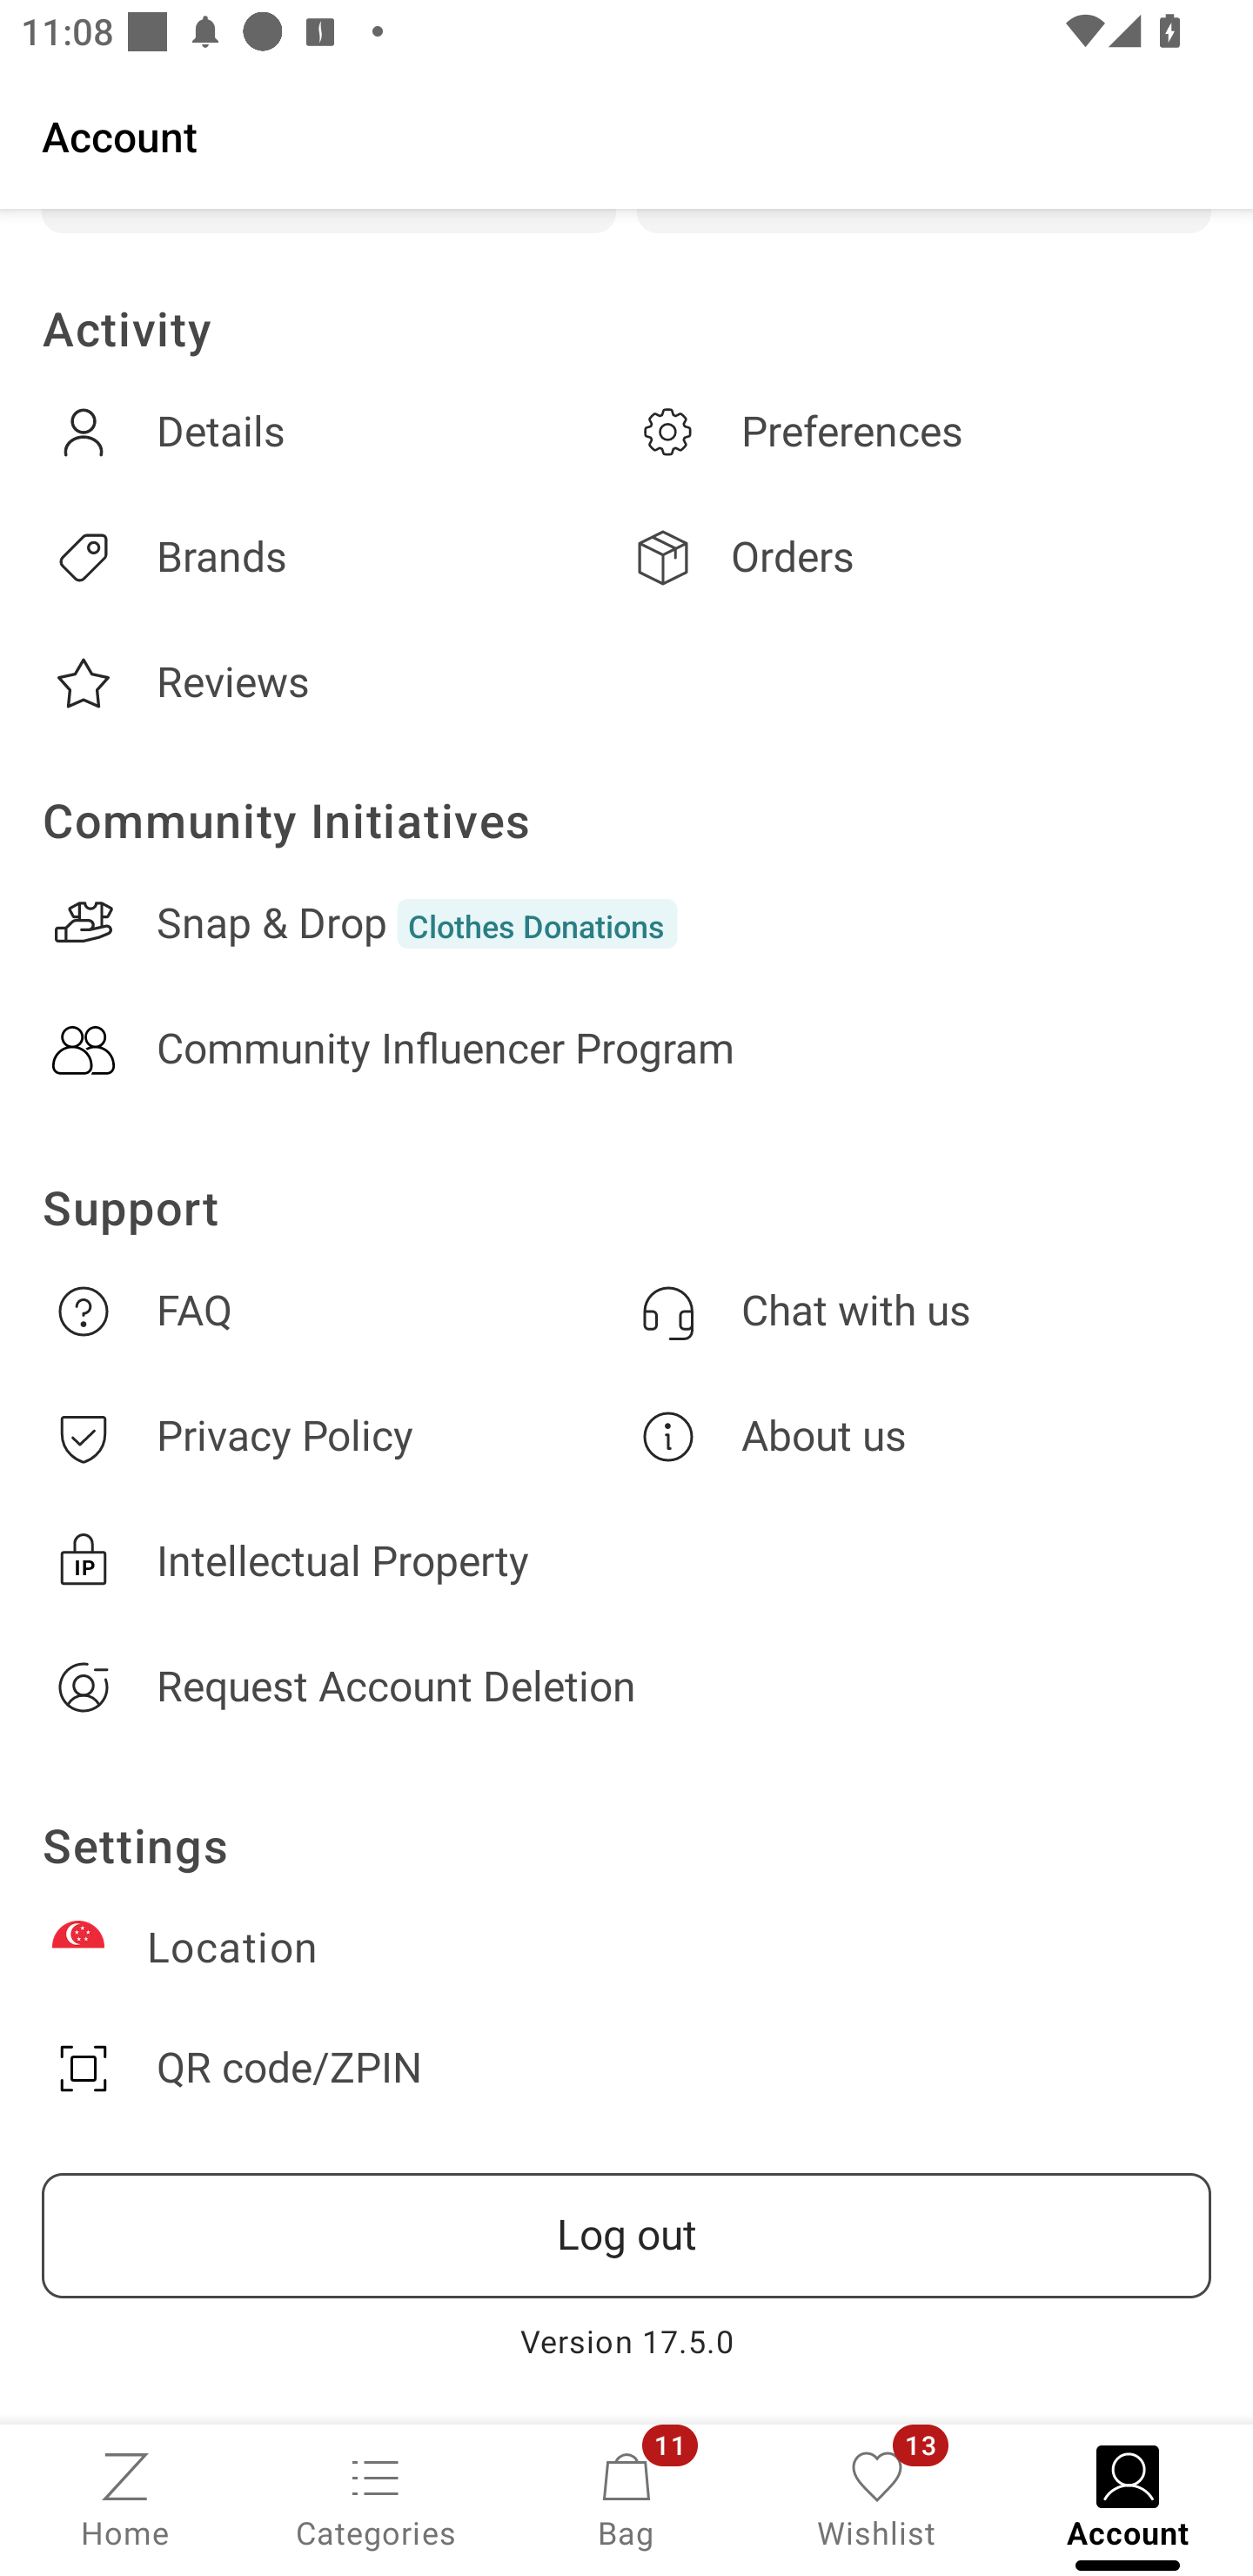 This screenshot has width=1253, height=2576. I want to click on Orders, so click(919, 557).